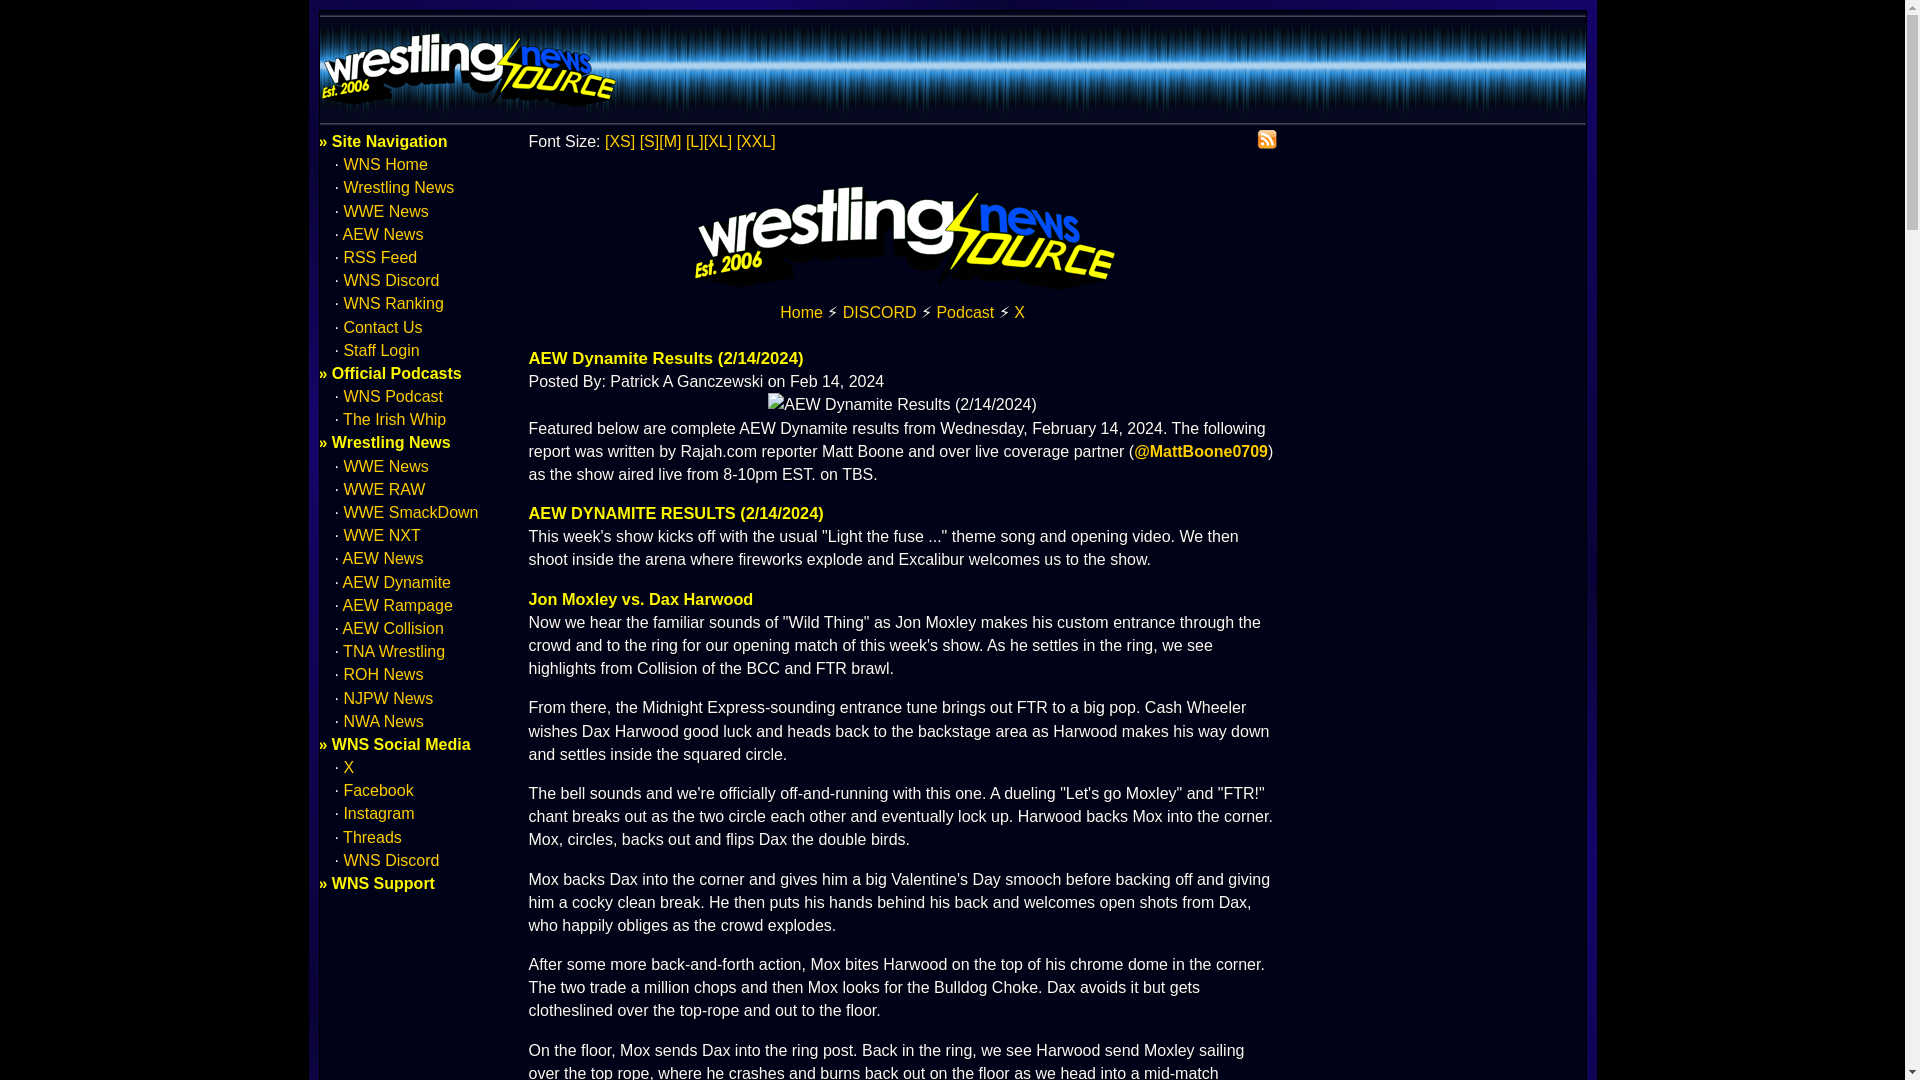 The height and width of the screenshot is (1080, 1920). Describe the element at coordinates (384, 164) in the screenshot. I see `WNS Home` at that location.